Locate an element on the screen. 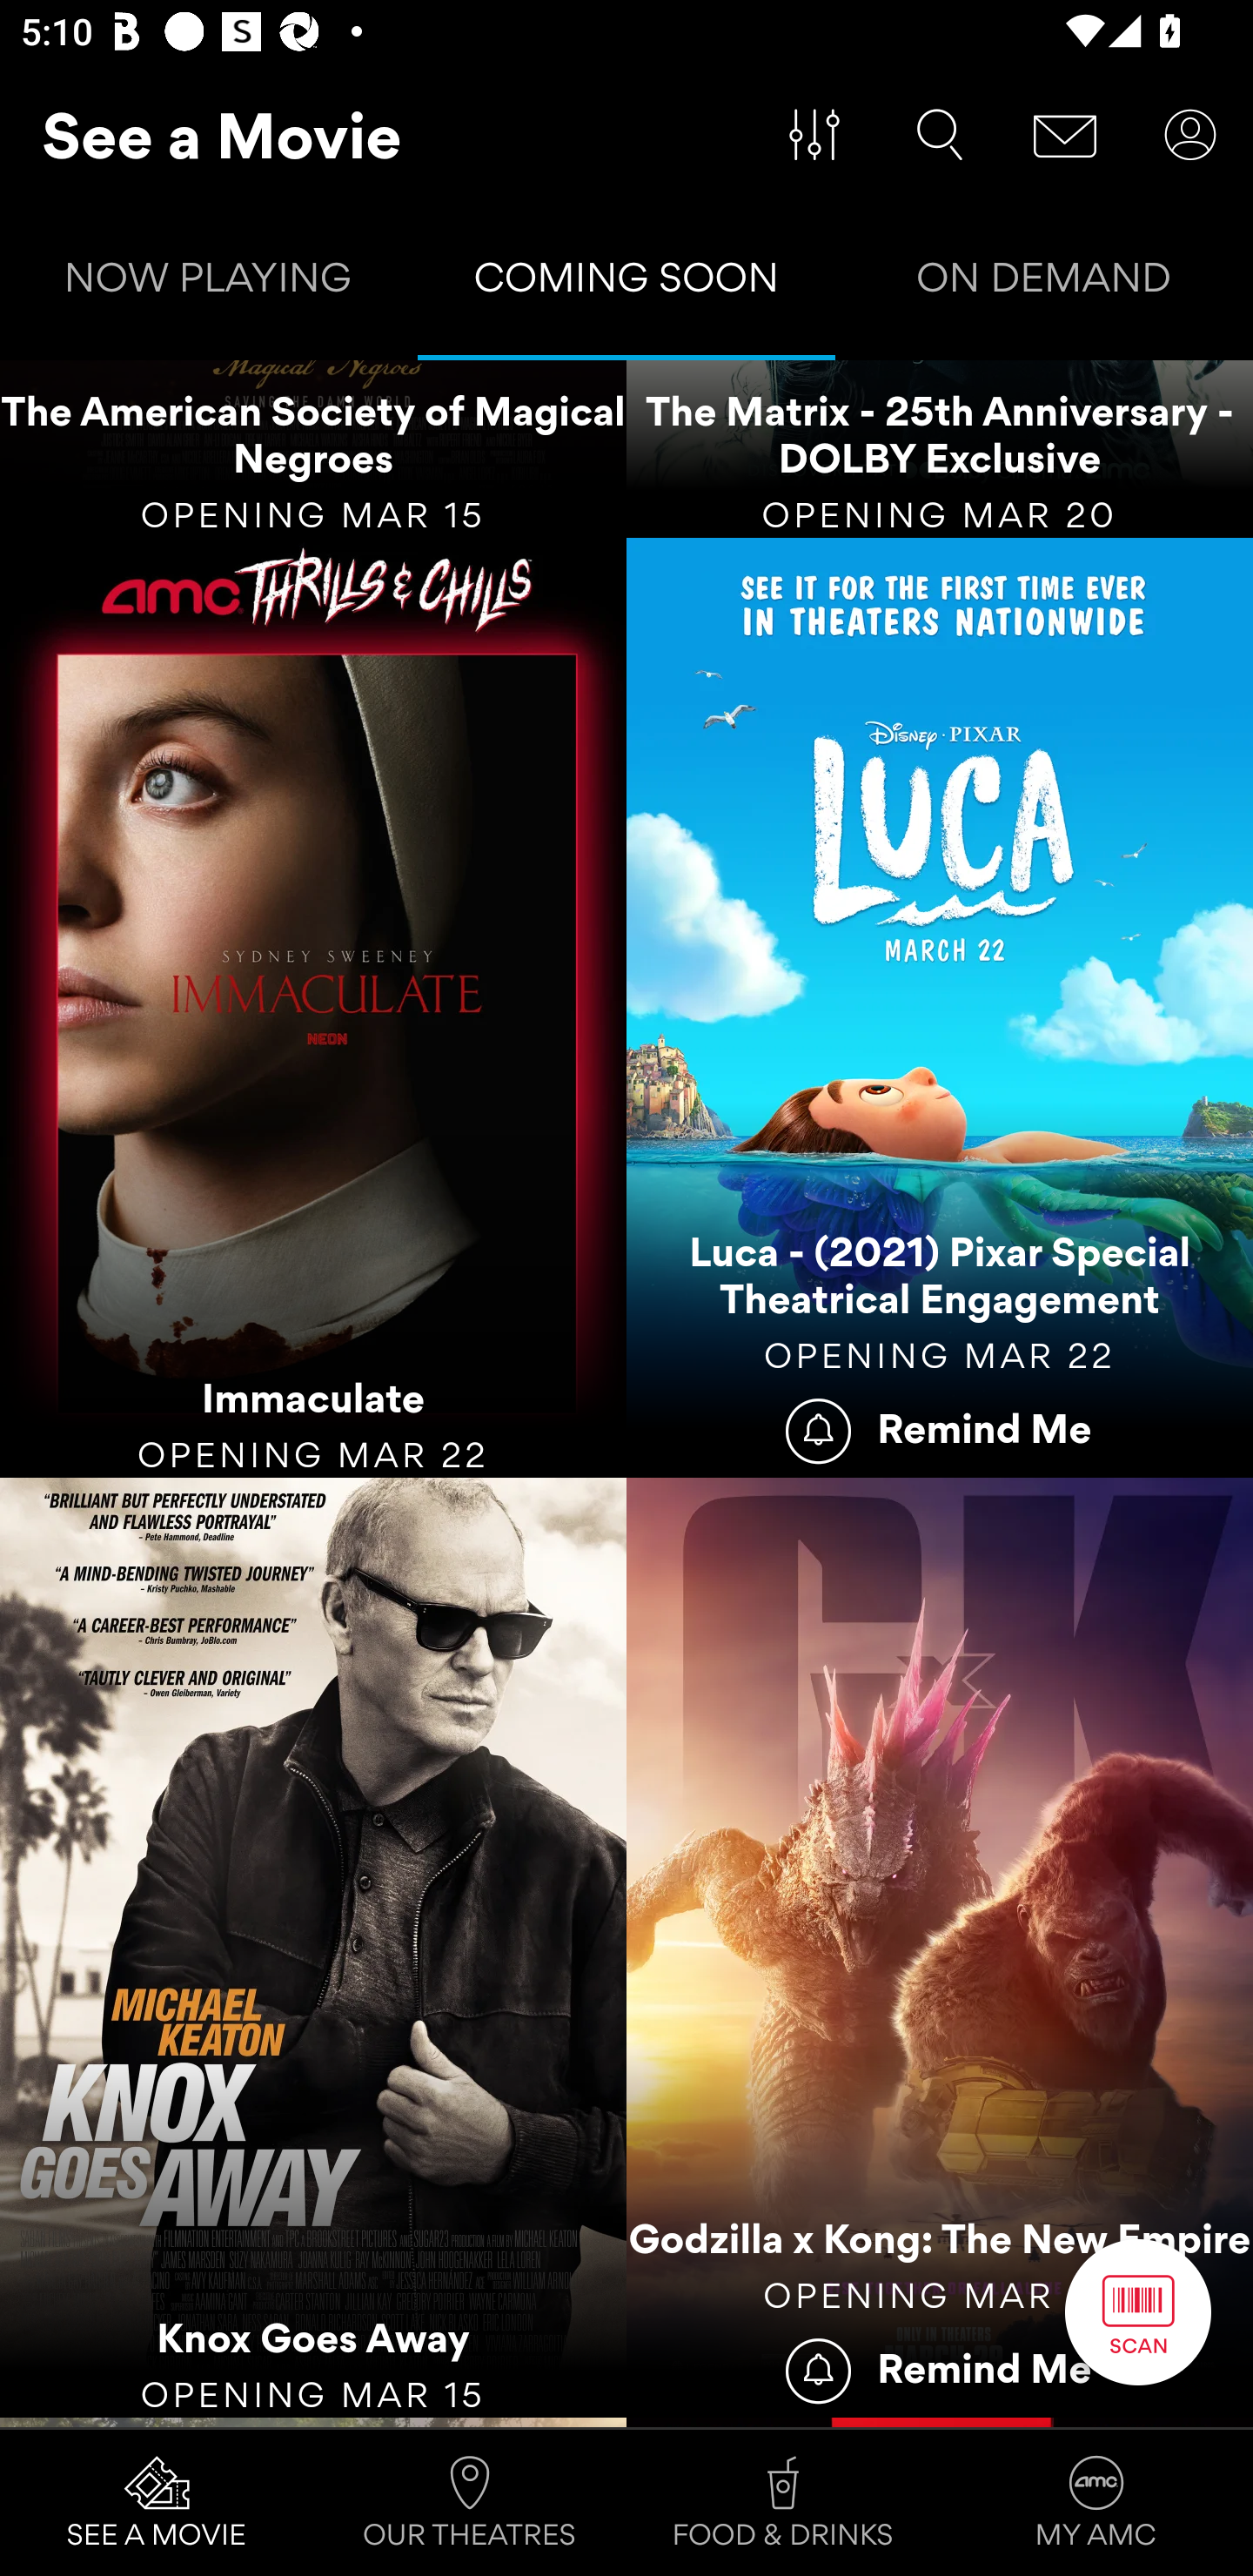 Image resolution: width=1253 pixels, height=2576 pixels. Filter Movies is located at coordinates (814, 135).